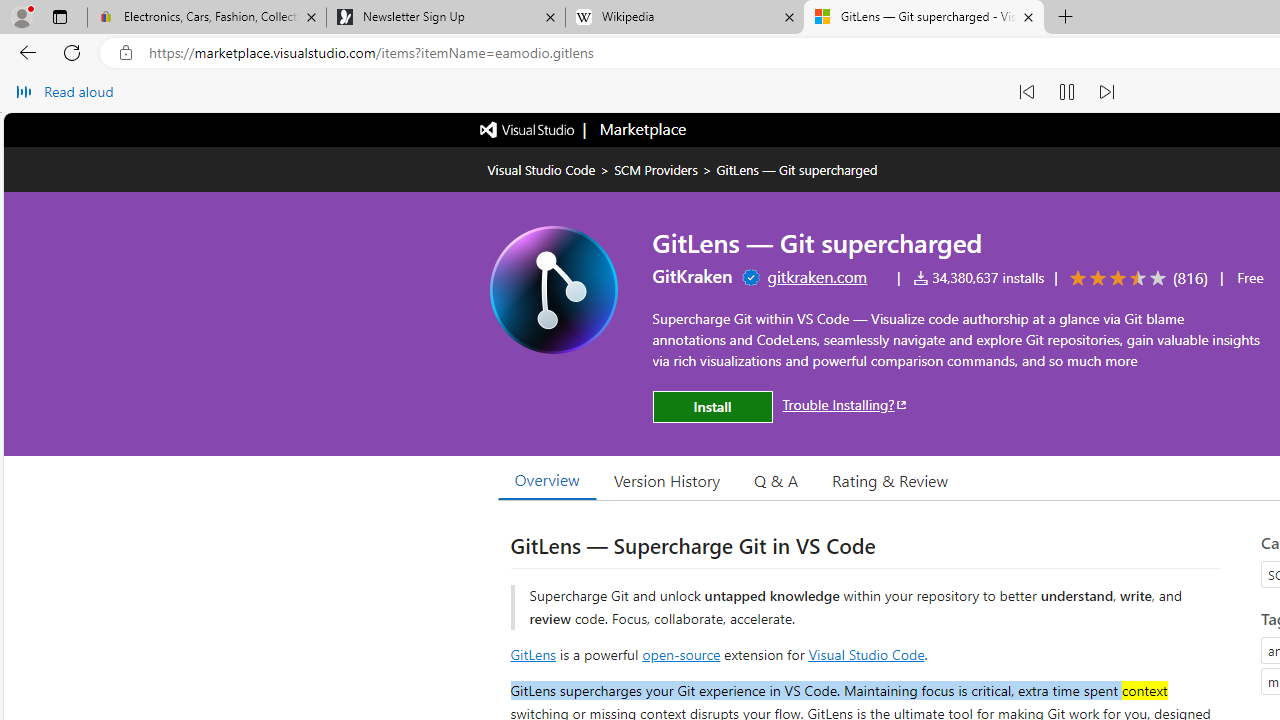 This screenshot has width=1280, height=720. What do you see at coordinates (890, 480) in the screenshot?
I see `Rating & Review` at bounding box center [890, 480].